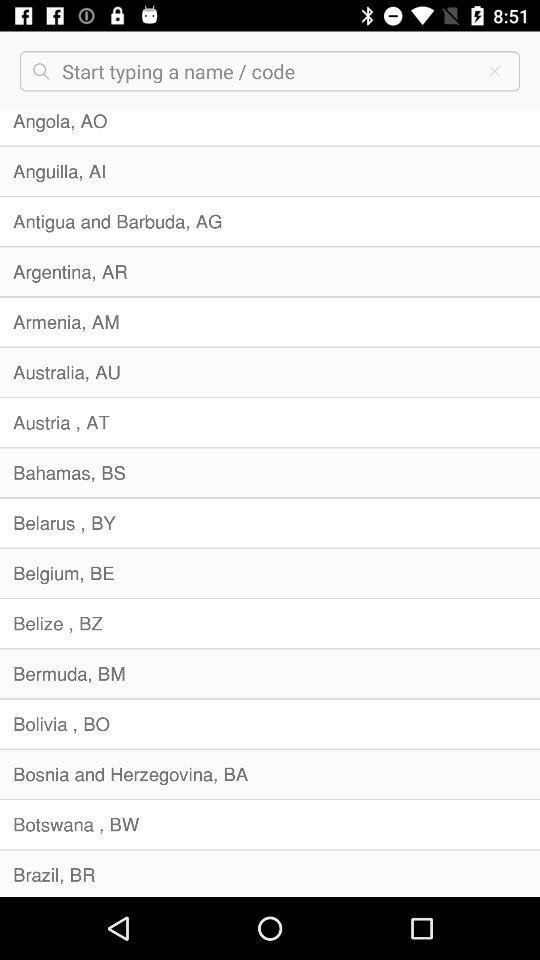 The width and height of the screenshot is (540, 960). What do you see at coordinates (270, 674) in the screenshot?
I see `swipe until bermuda, bm` at bounding box center [270, 674].